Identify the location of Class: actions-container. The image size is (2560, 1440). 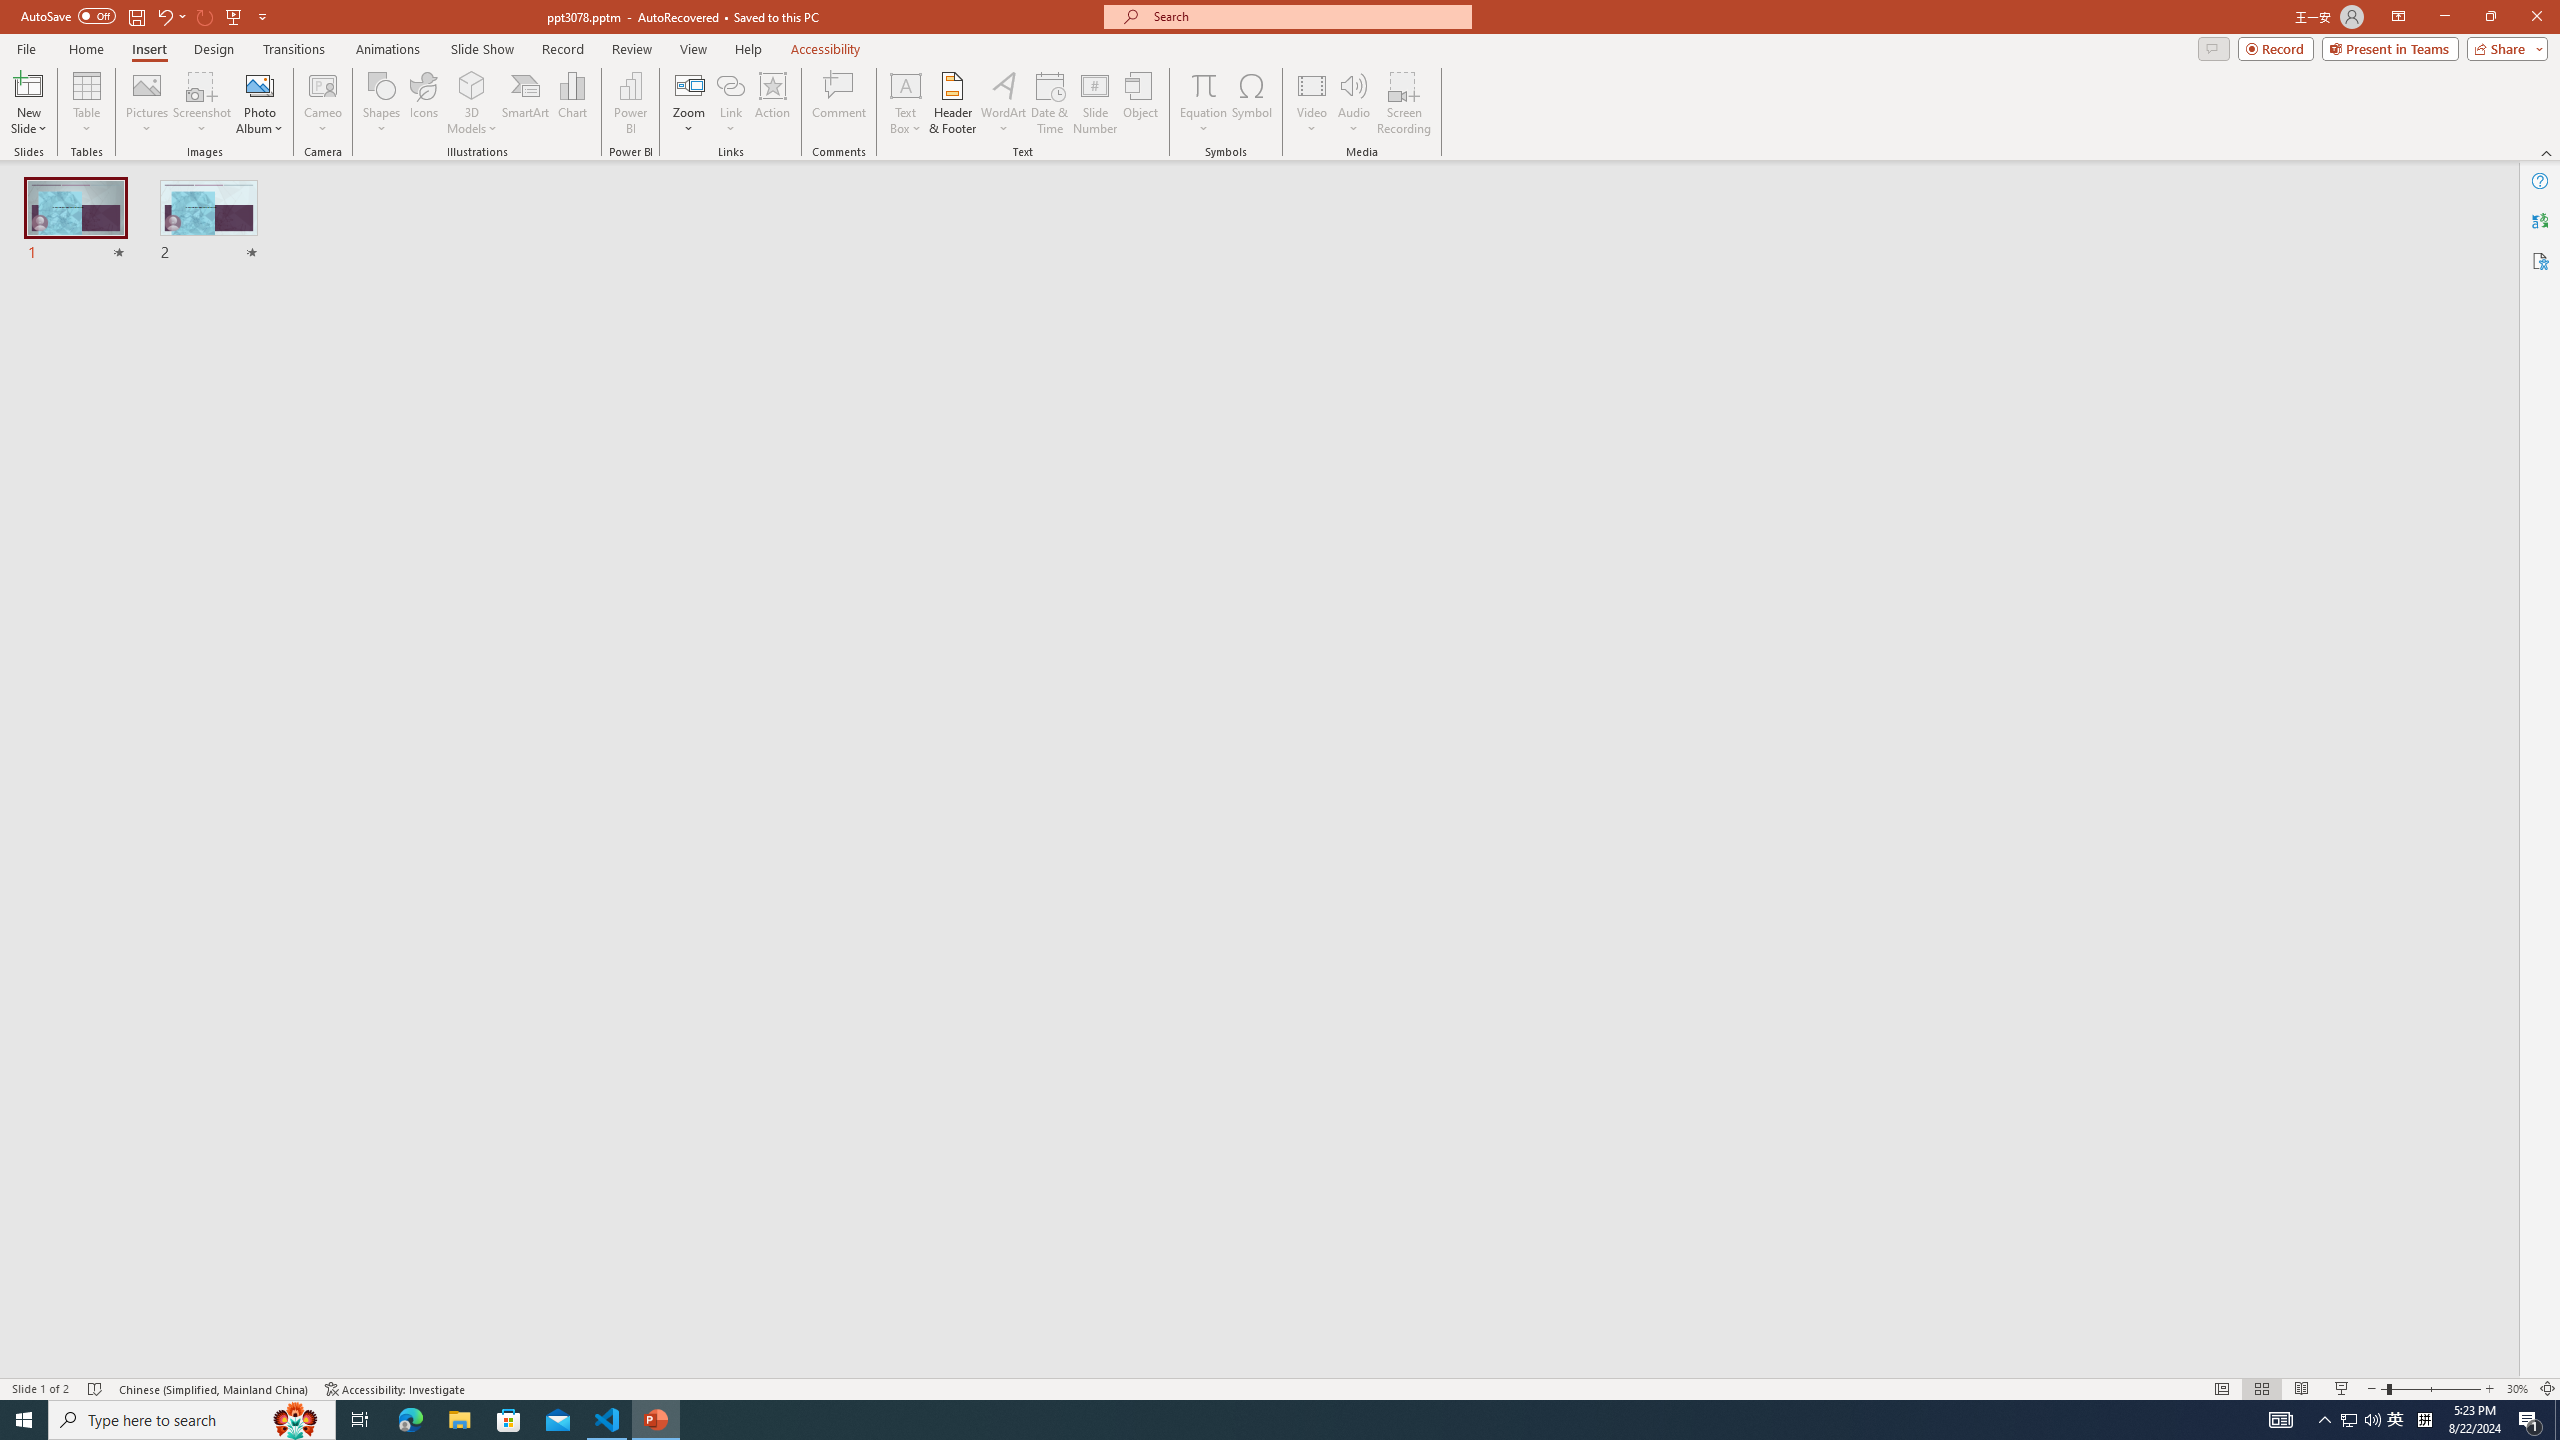
(530, 681).